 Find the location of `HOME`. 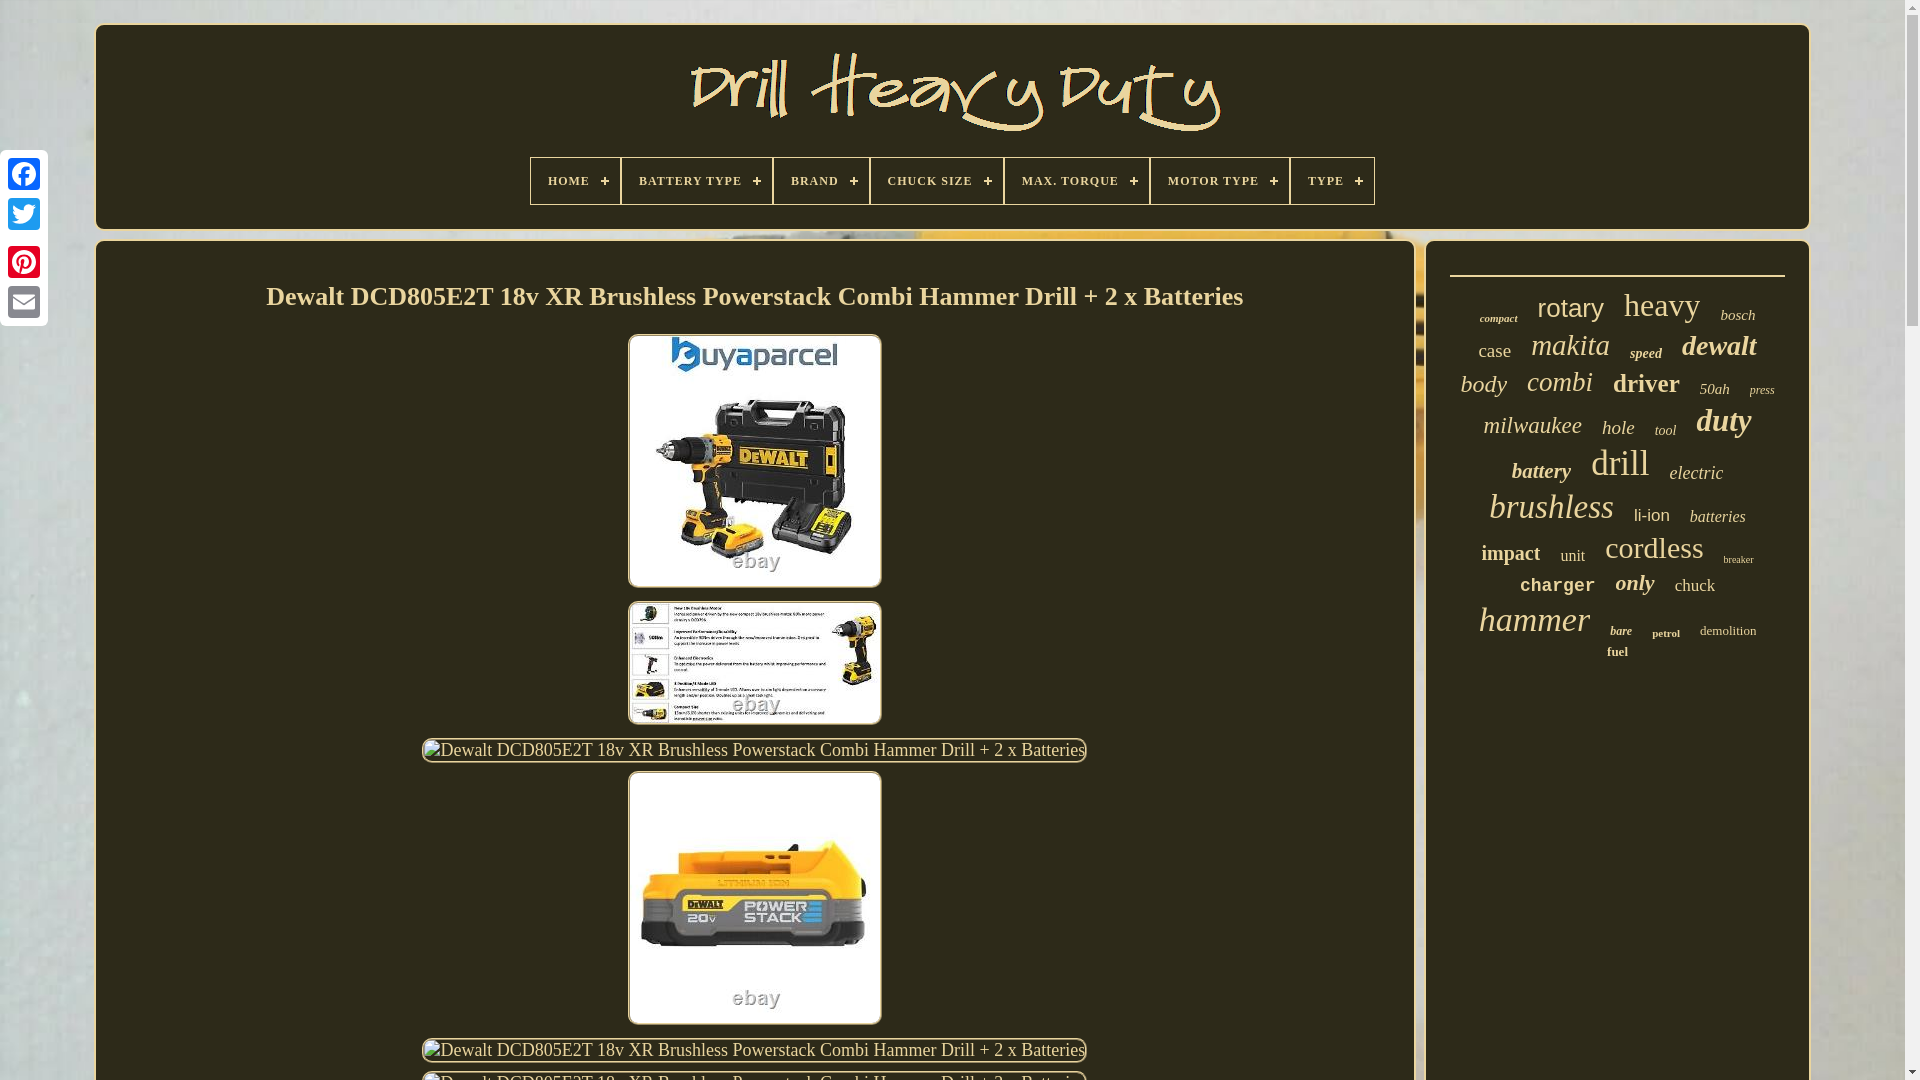

HOME is located at coordinates (576, 180).